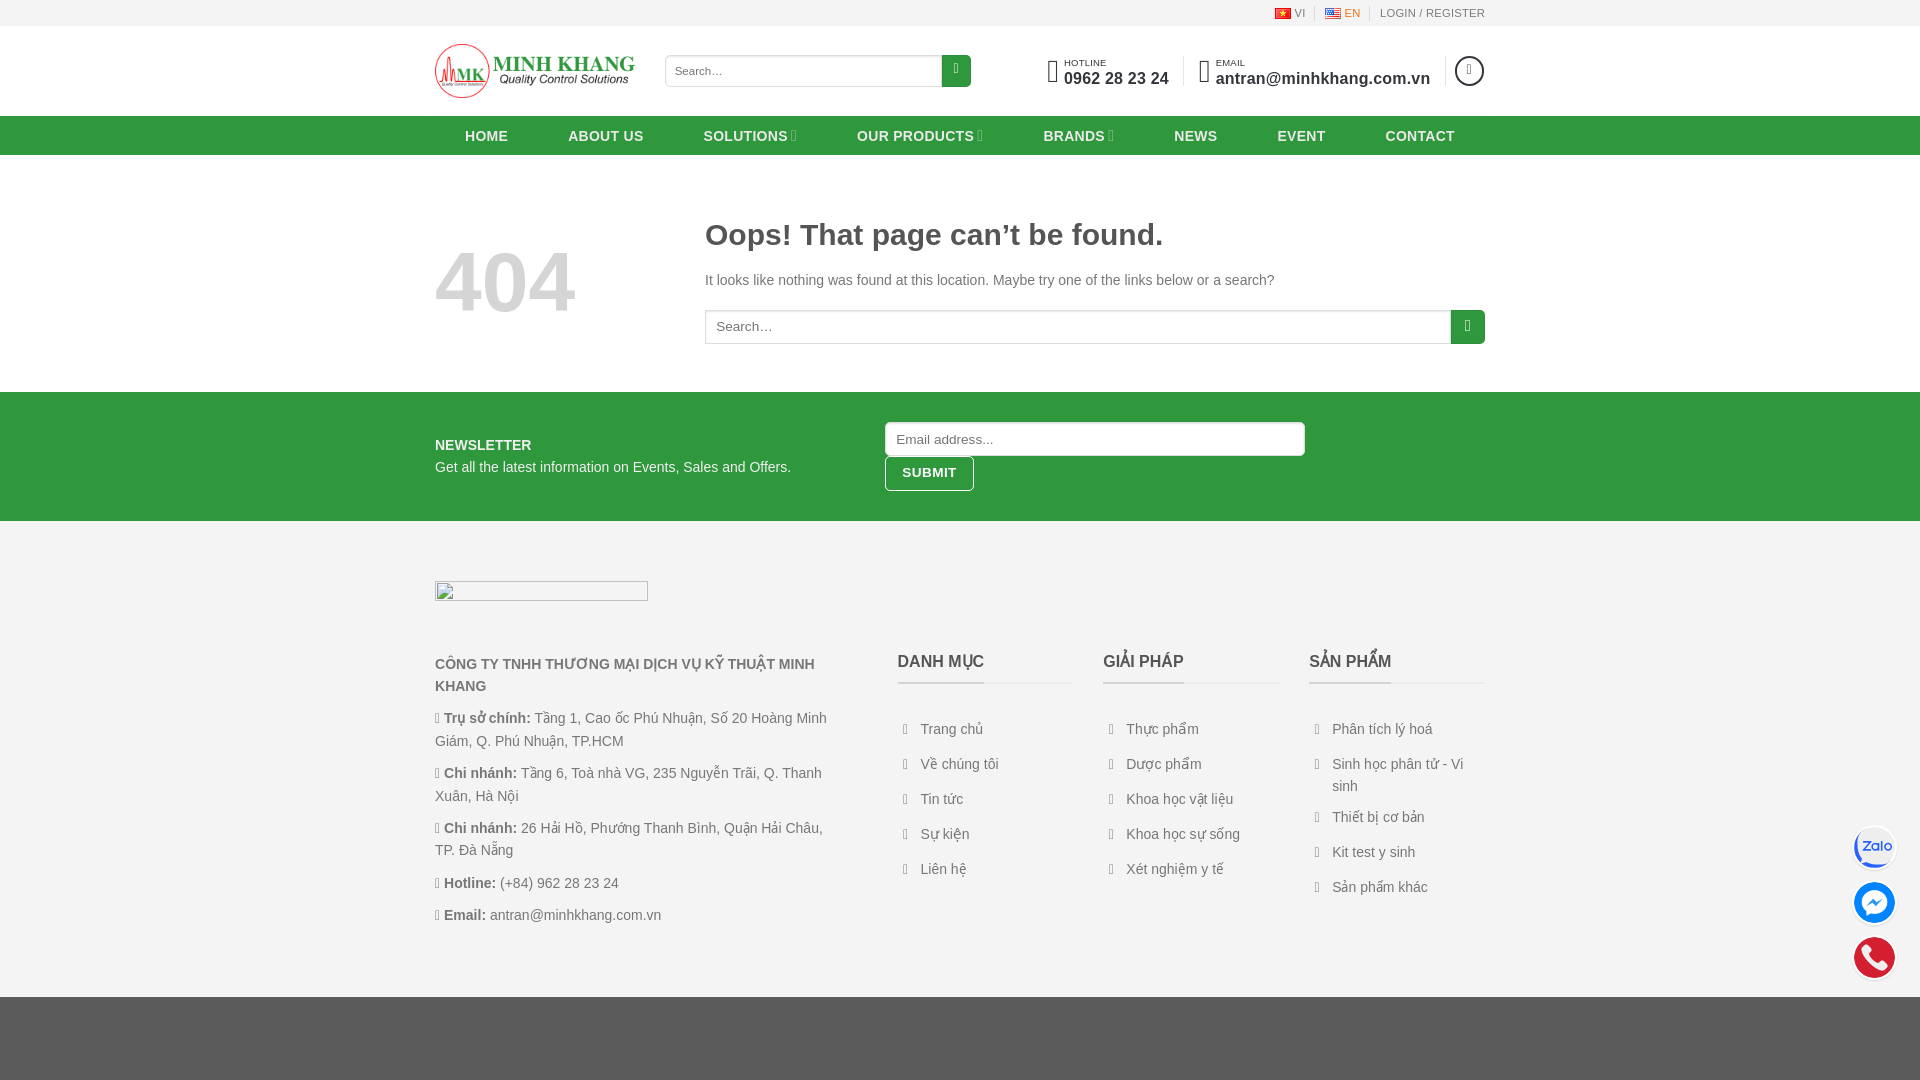  Describe the element at coordinates (1470, 70) in the screenshot. I see `Follow on Facebook` at that location.